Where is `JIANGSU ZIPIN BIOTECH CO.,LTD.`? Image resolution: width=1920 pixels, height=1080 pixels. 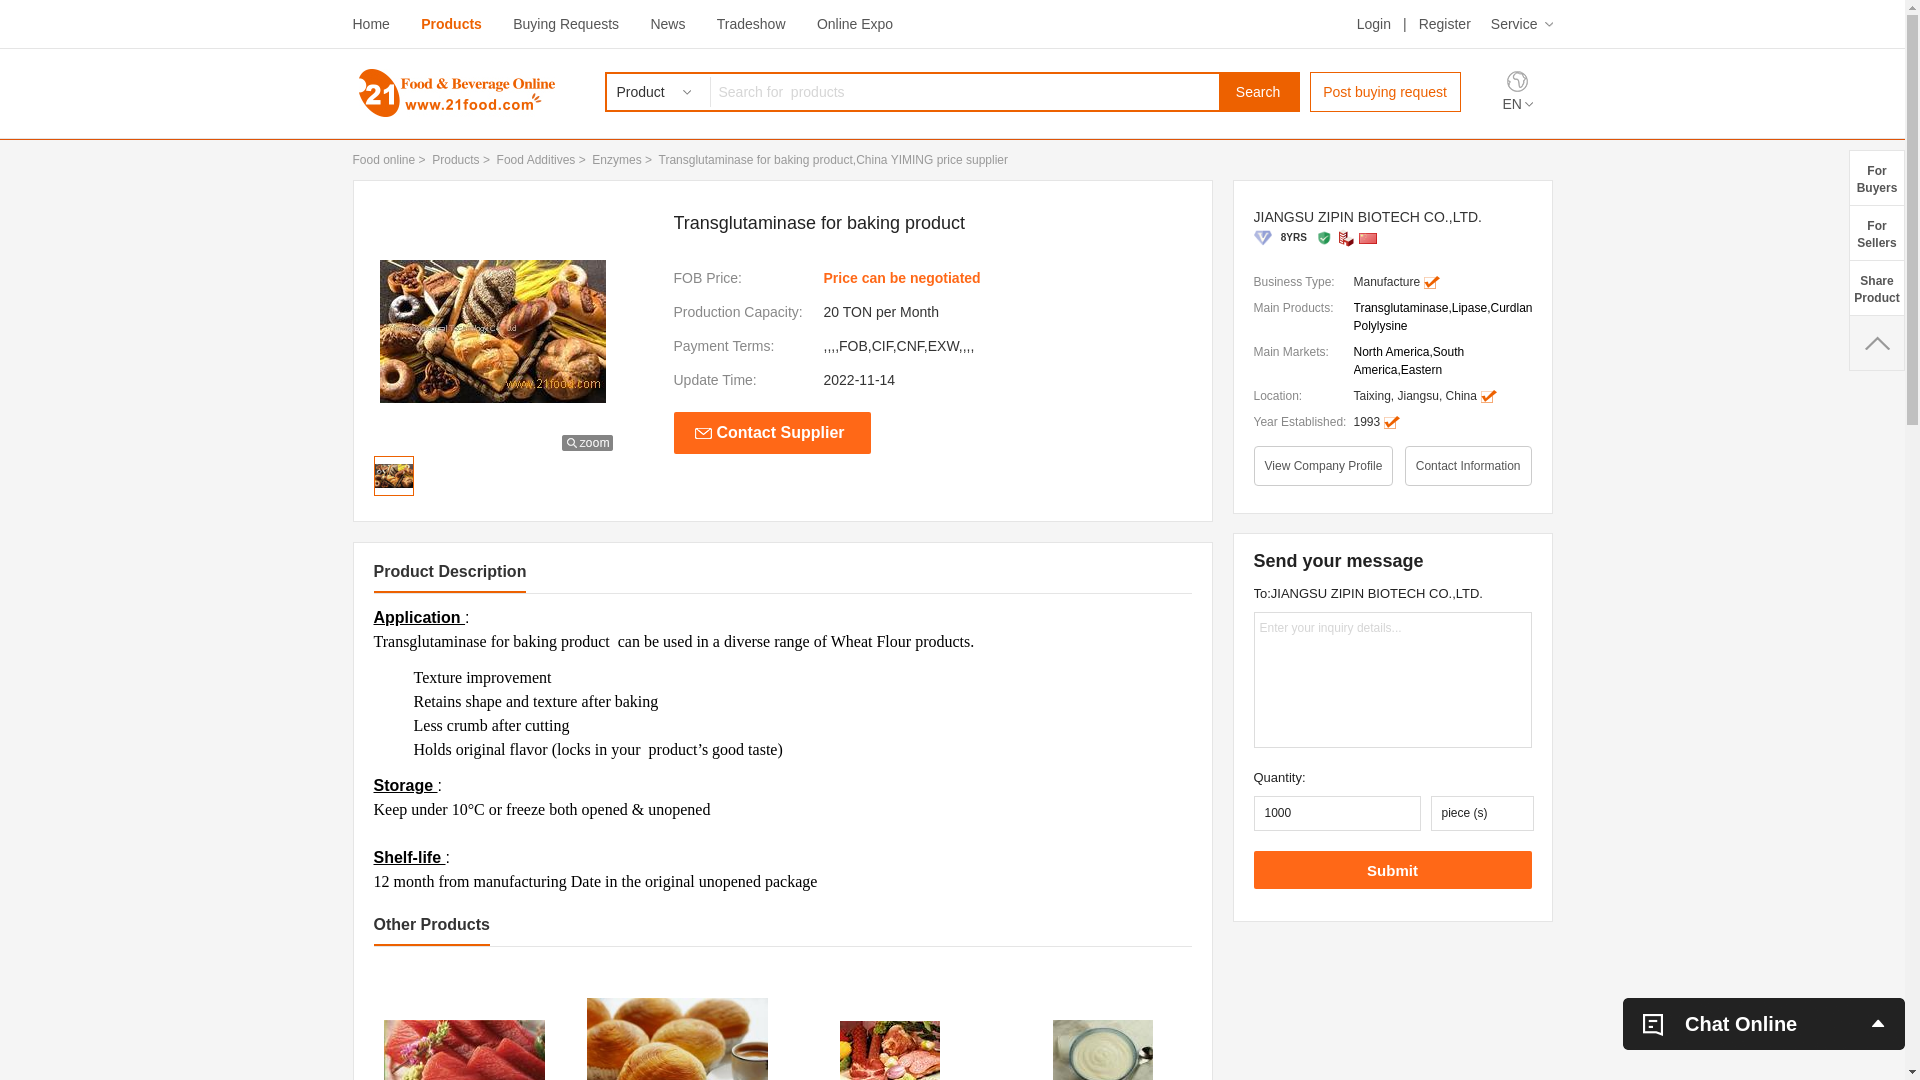
JIANGSU ZIPIN BIOTECH CO.,LTD. is located at coordinates (1393, 217).